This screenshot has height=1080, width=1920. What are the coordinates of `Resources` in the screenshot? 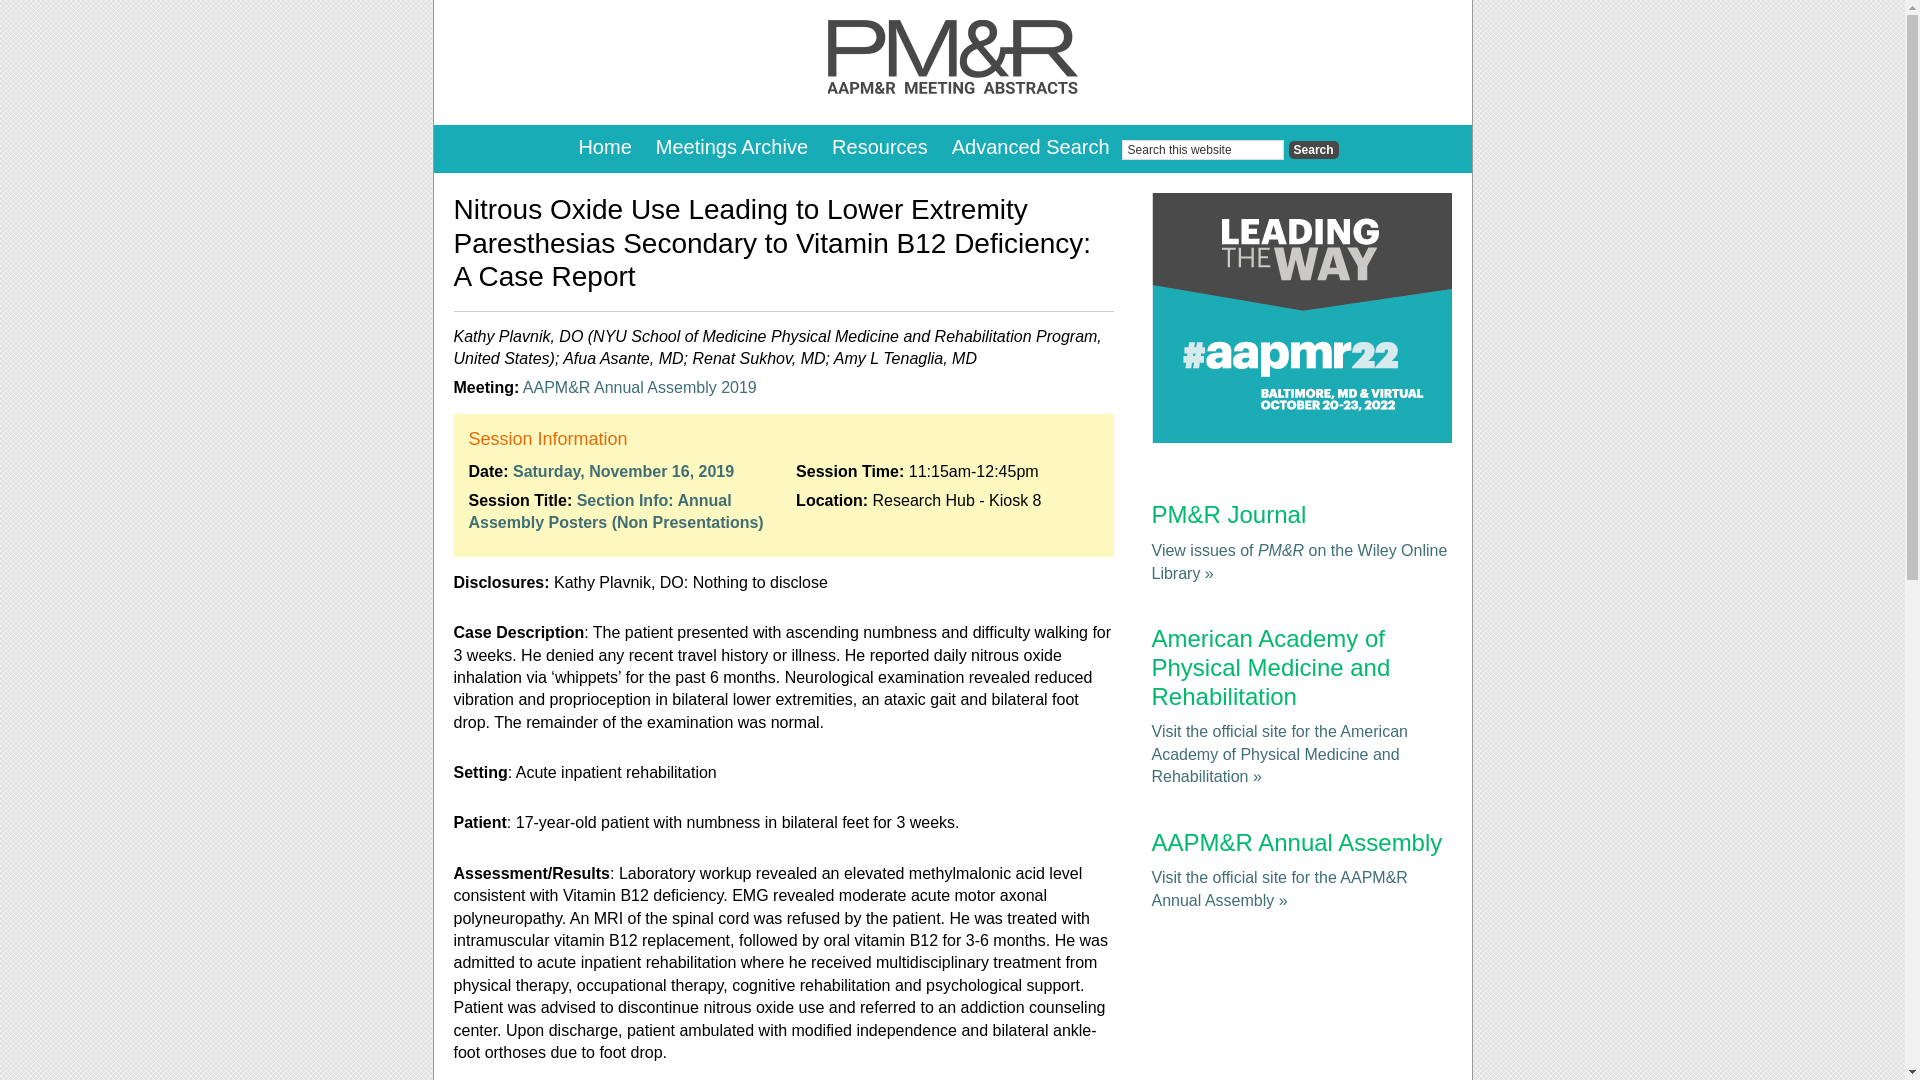 It's located at (880, 148).